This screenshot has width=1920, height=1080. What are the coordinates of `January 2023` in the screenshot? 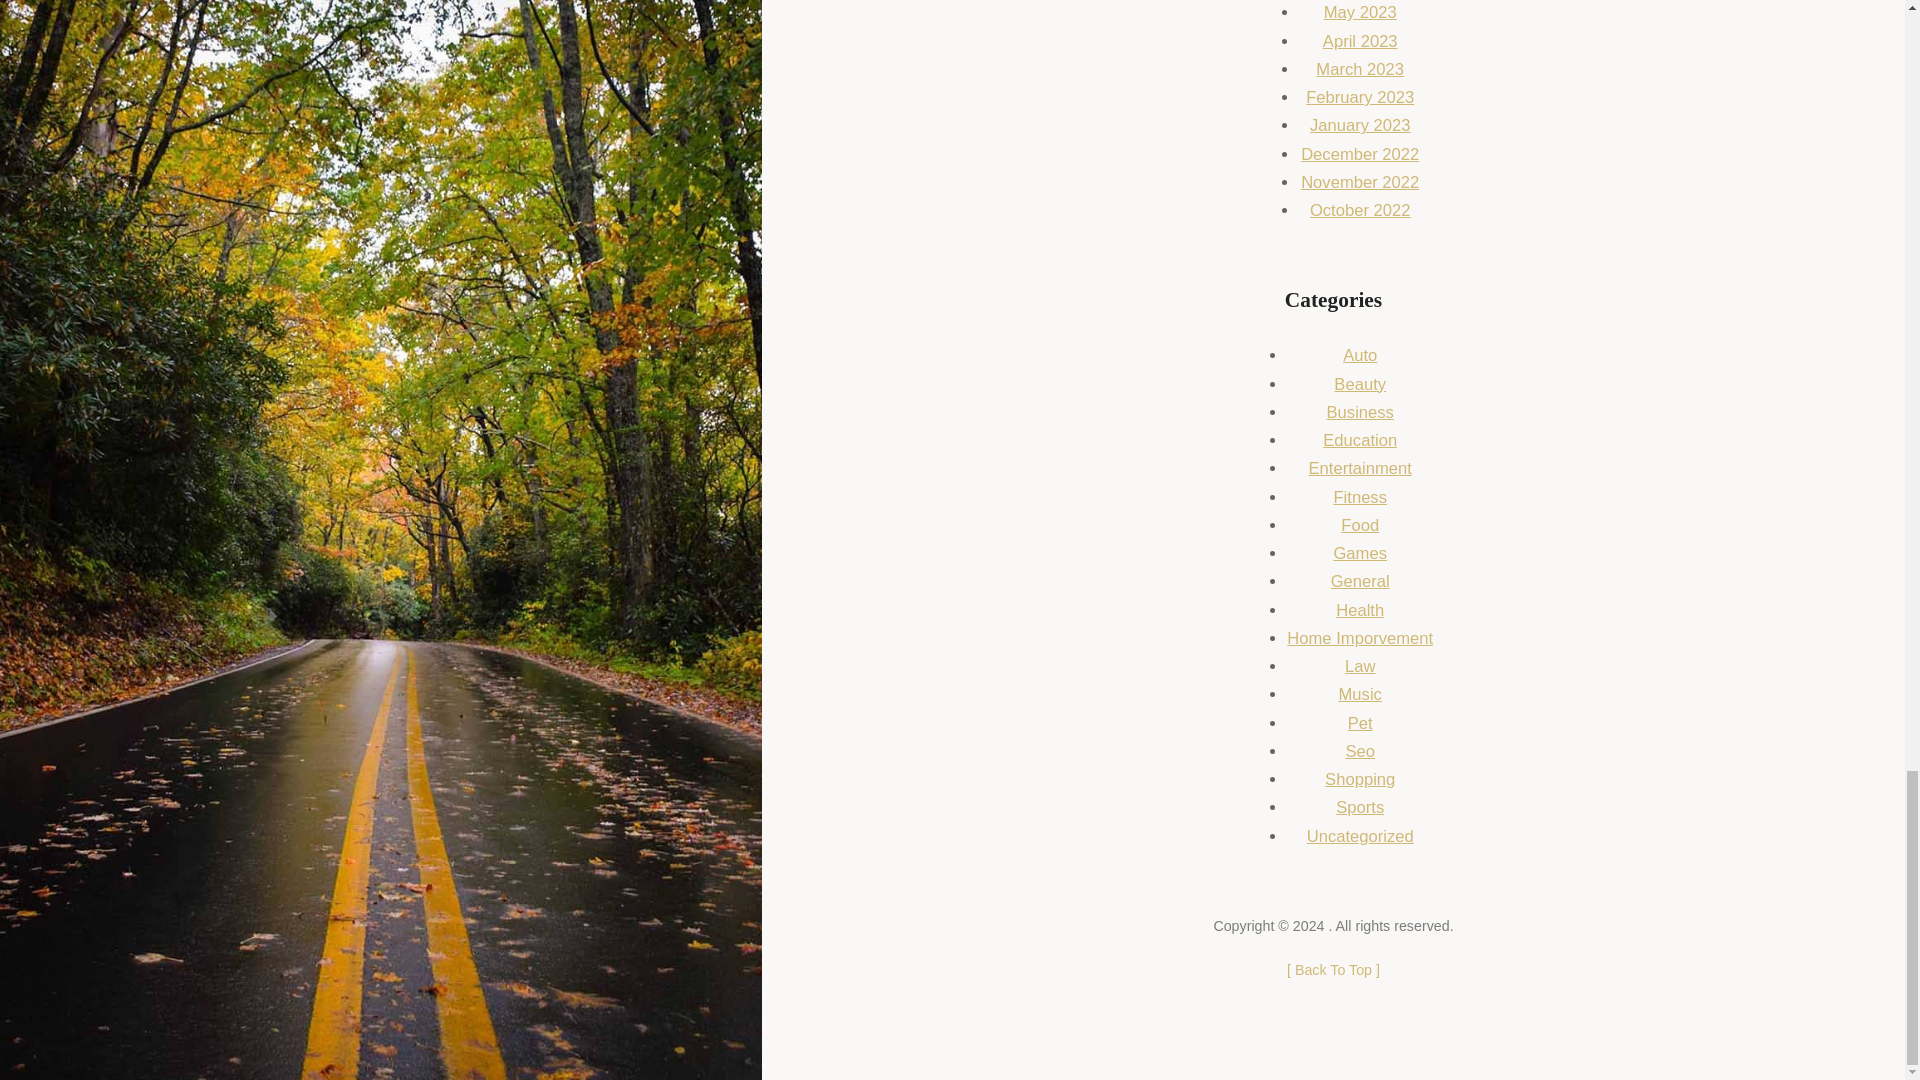 It's located at (1360, 125).